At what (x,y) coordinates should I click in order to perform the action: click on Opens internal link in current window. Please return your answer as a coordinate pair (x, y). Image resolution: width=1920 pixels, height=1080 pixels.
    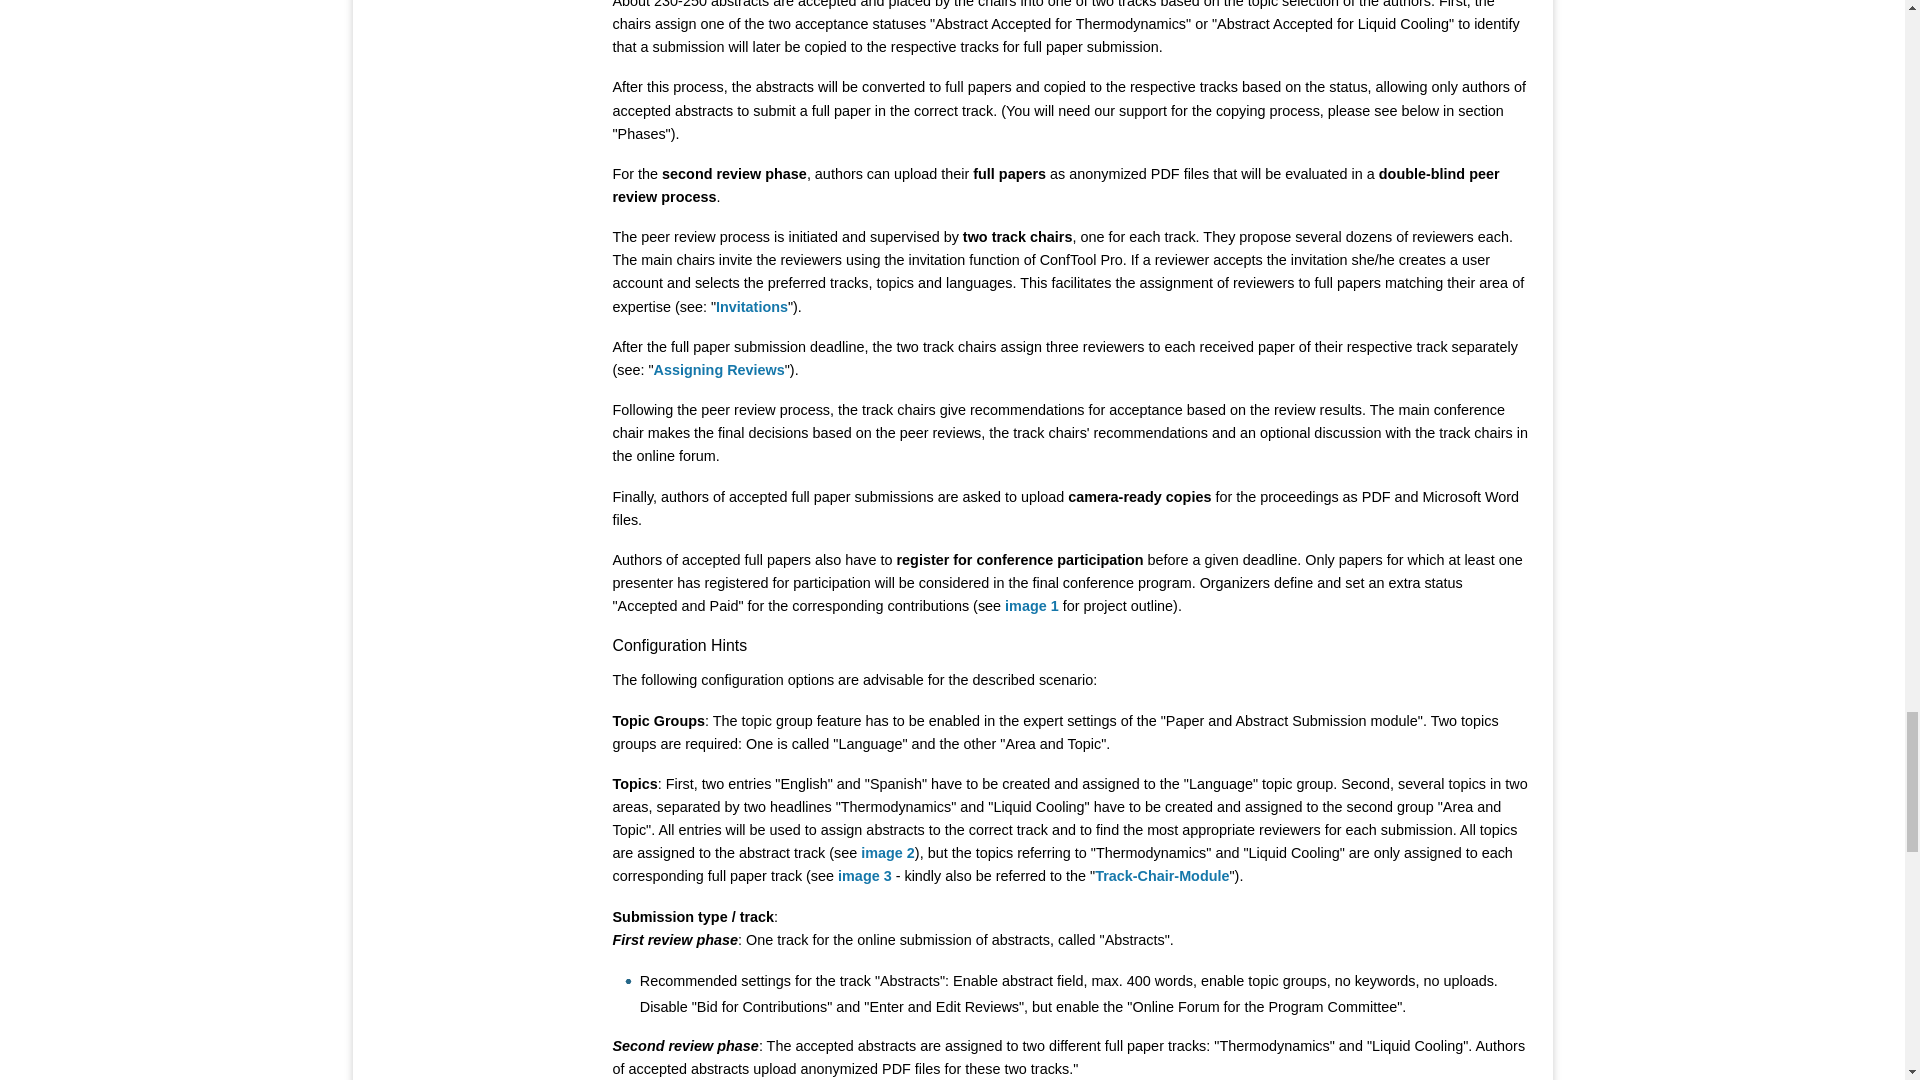
    Looking at the image, I should click on (720, 370).